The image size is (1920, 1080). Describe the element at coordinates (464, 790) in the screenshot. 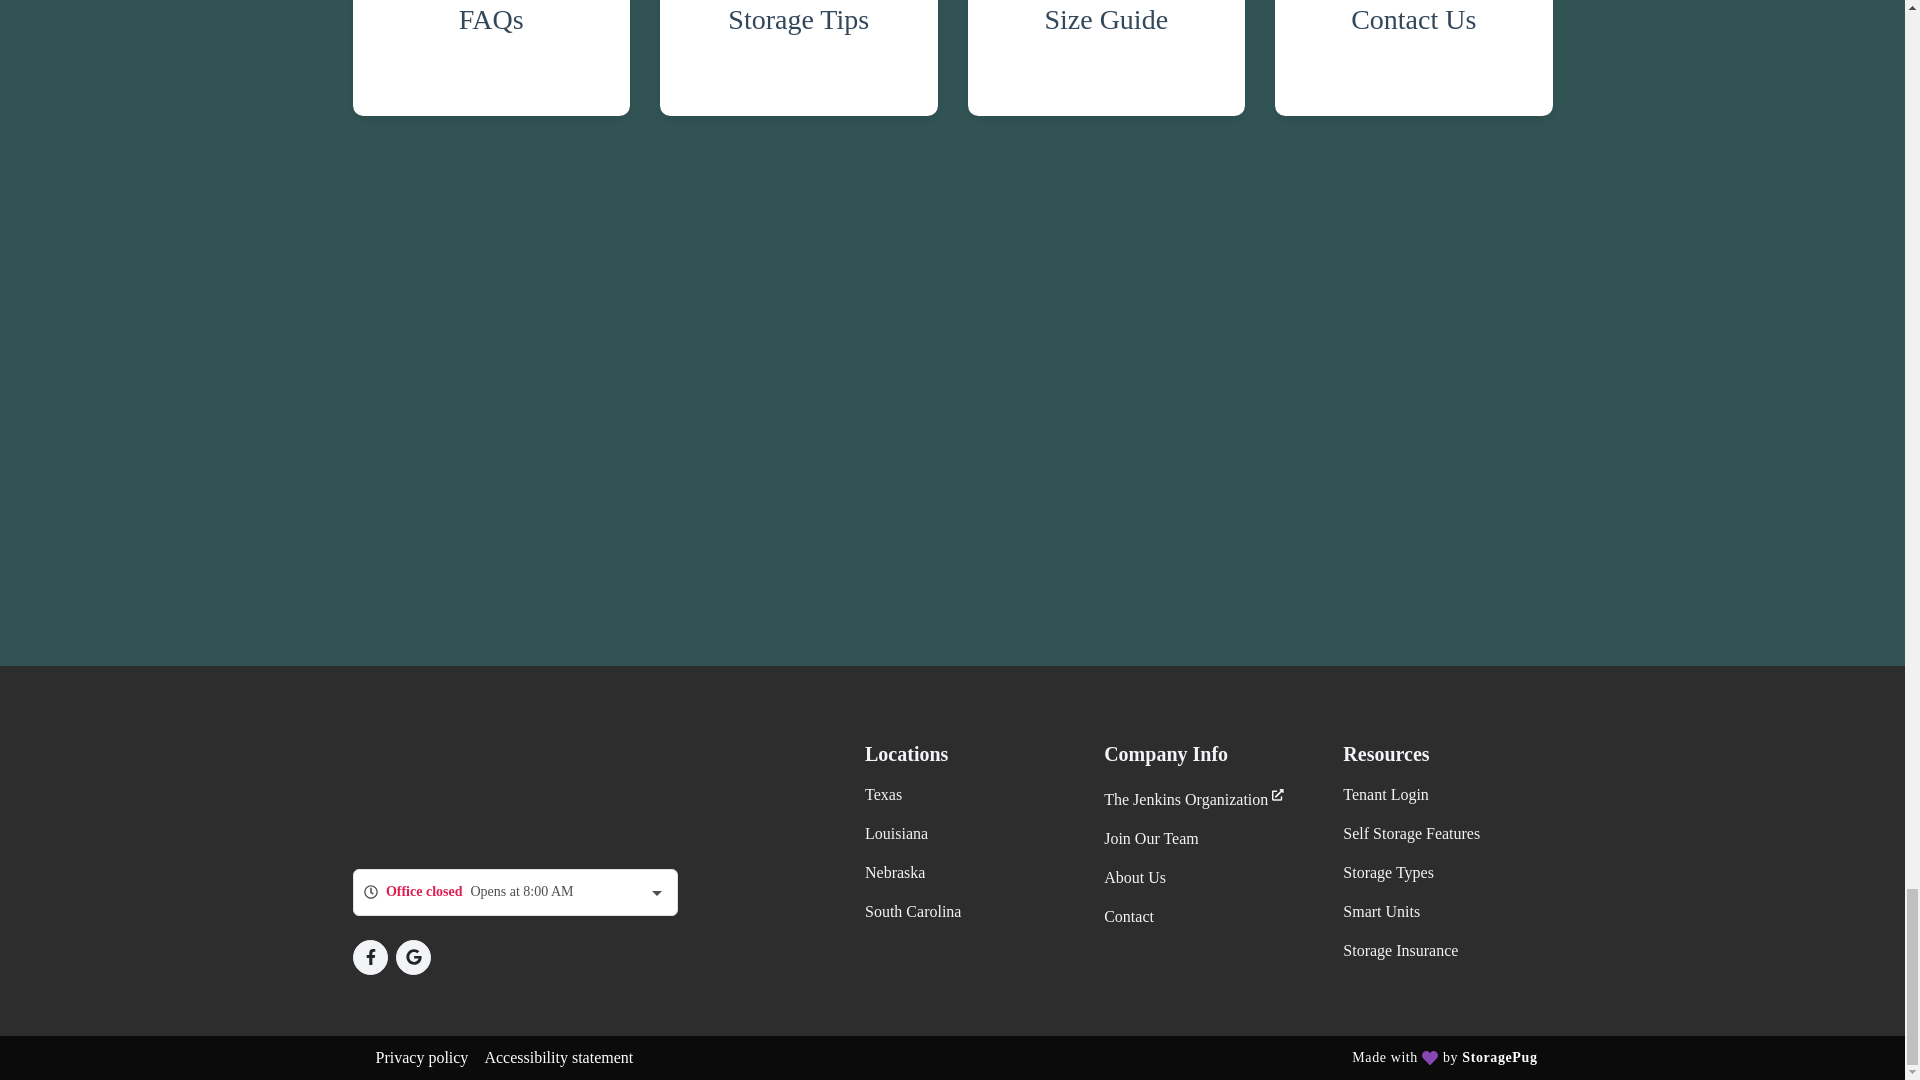

I see `Premium Spaces` at that location.